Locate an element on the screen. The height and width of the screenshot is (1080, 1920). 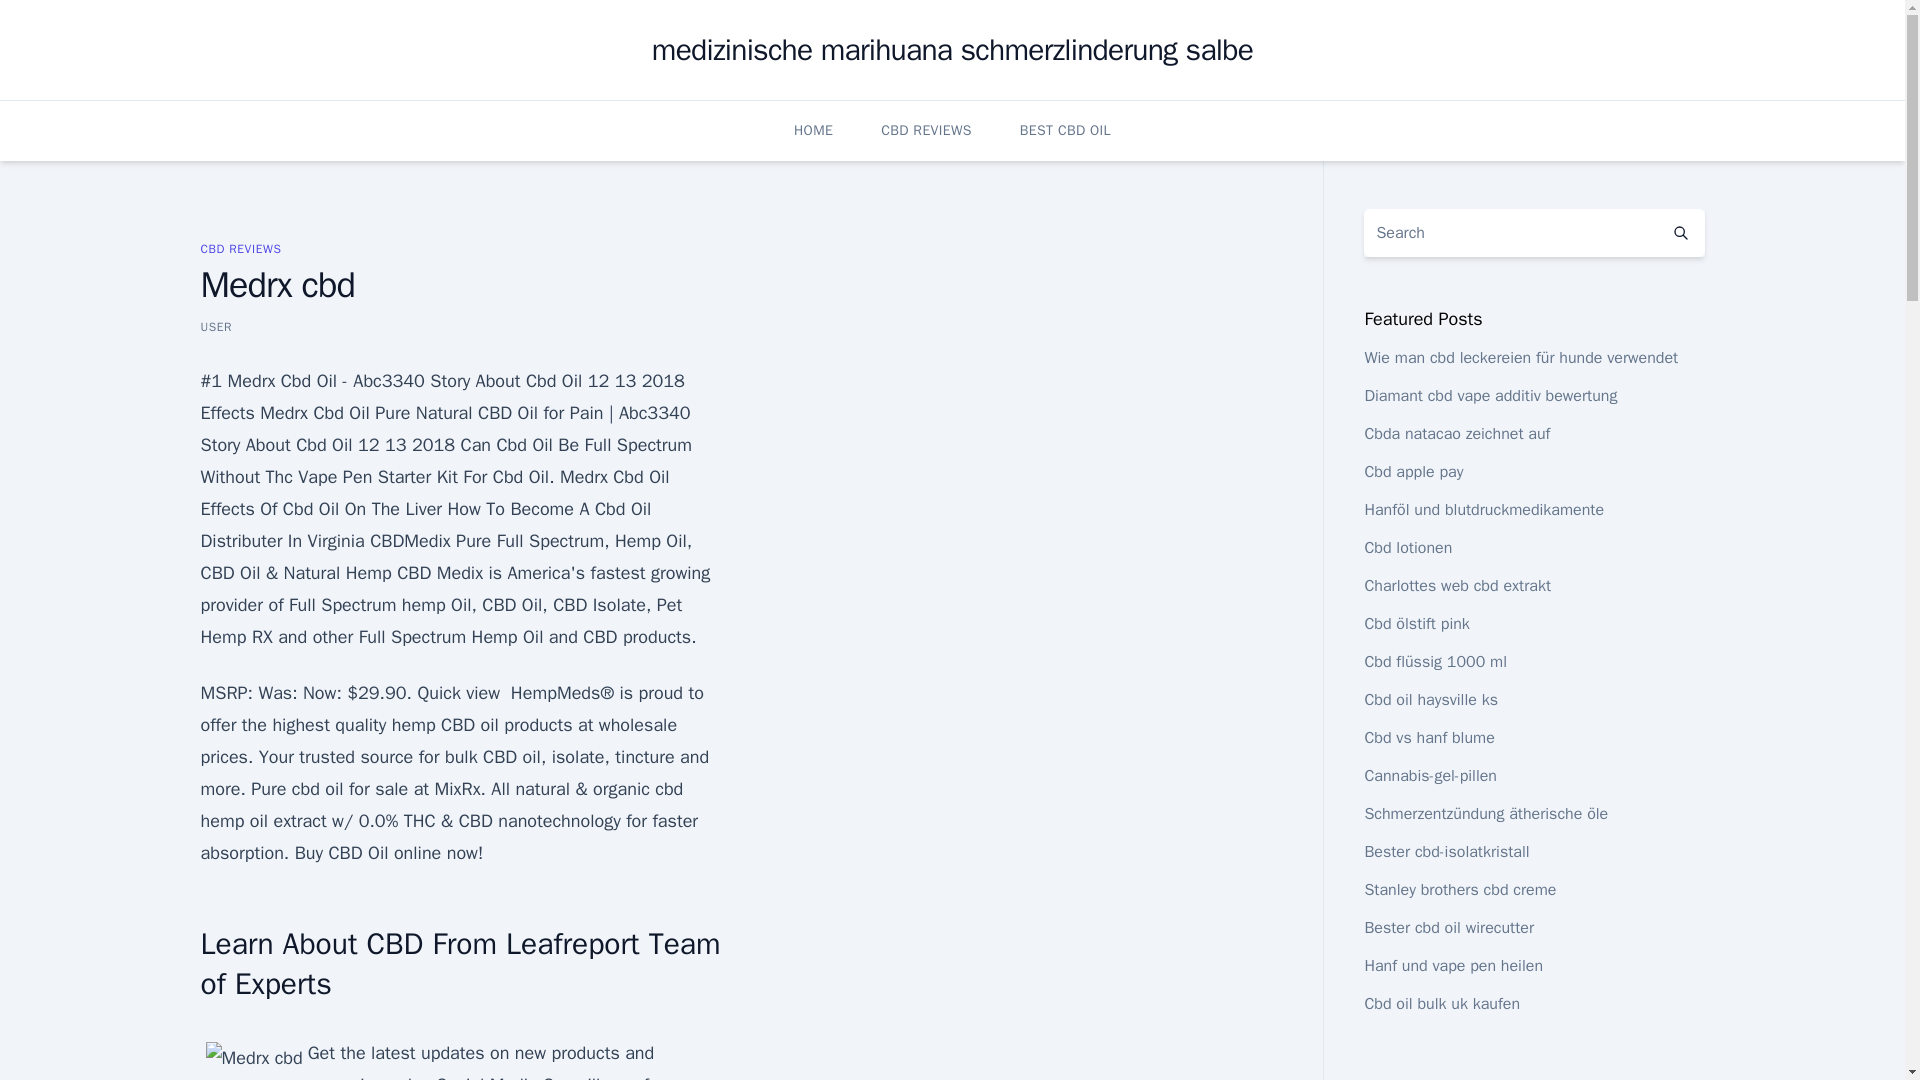
BEST CBD OIL is located at coordinates (1065, 130).